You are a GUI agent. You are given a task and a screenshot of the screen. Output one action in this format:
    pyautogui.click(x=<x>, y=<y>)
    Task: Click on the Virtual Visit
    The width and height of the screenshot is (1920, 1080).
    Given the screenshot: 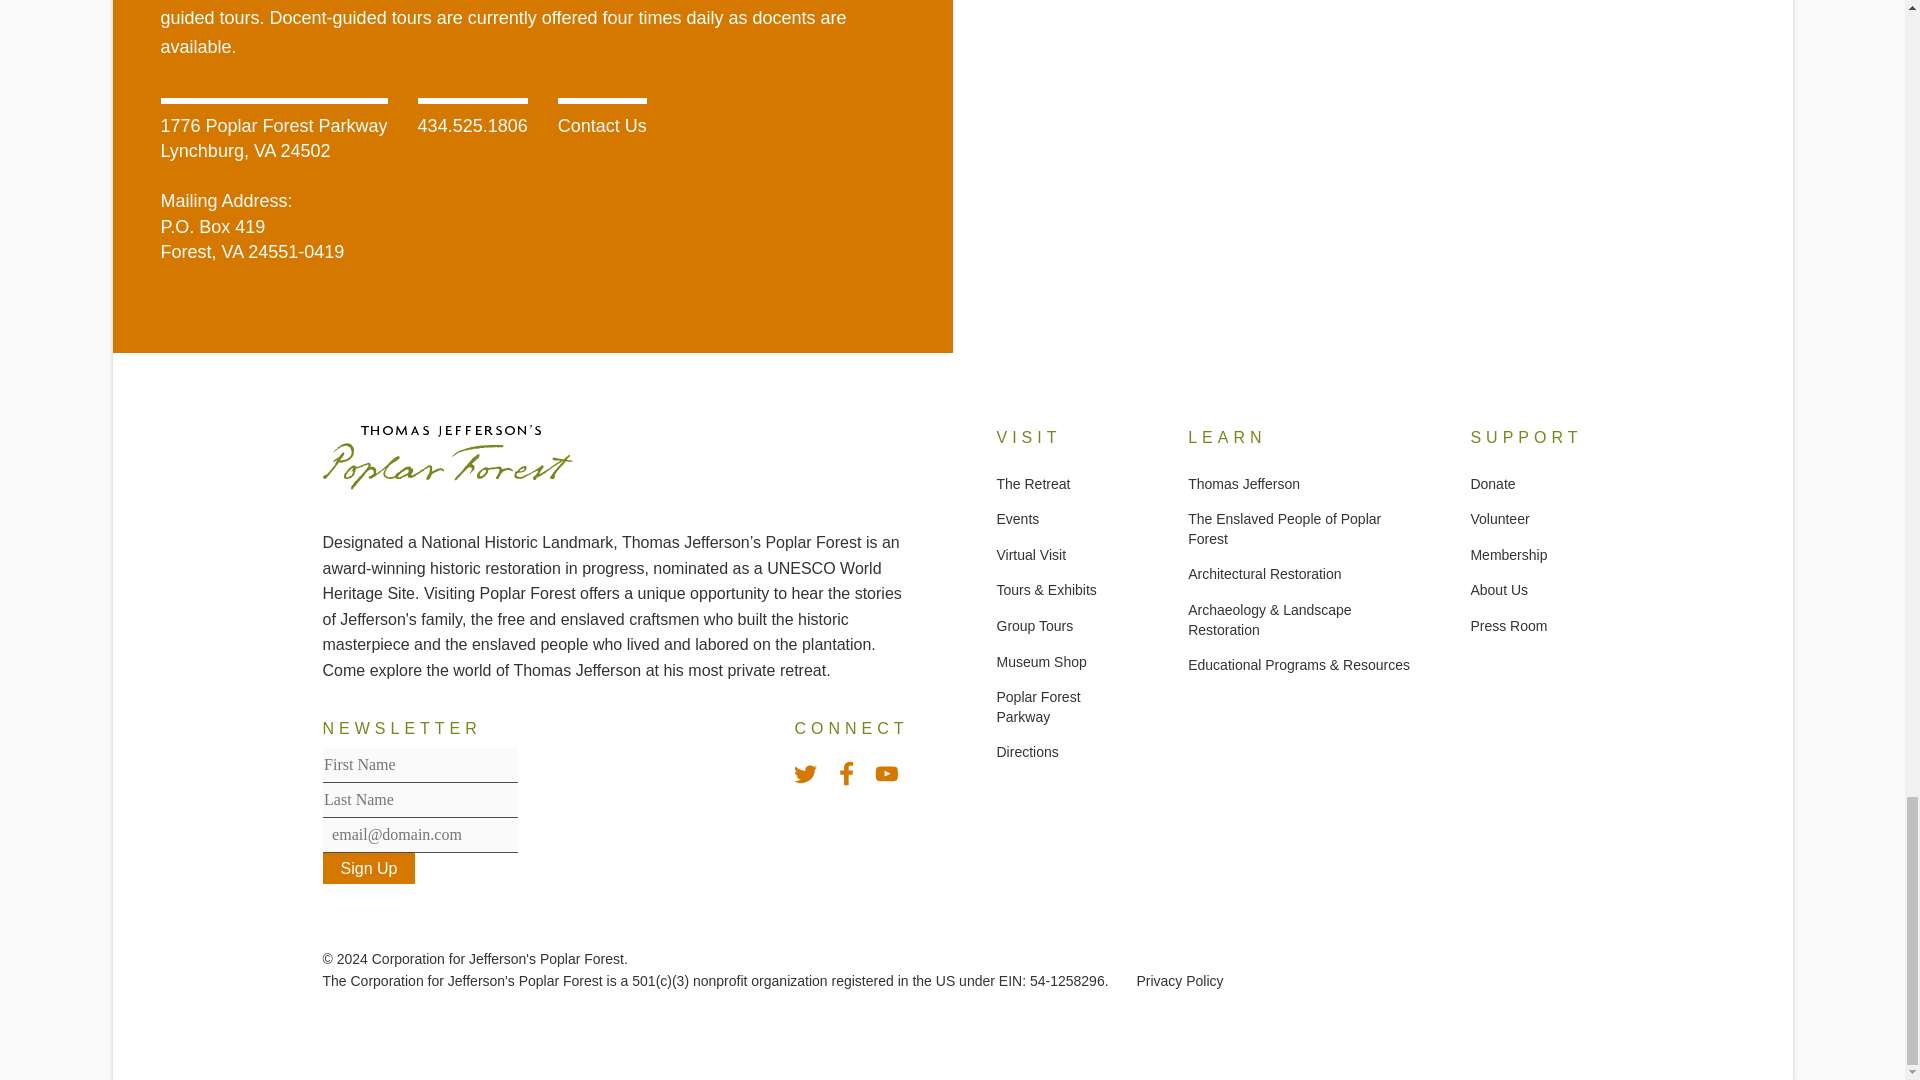 What is the action you would take?
    pyautogui.click(x=1030, y=554)
    